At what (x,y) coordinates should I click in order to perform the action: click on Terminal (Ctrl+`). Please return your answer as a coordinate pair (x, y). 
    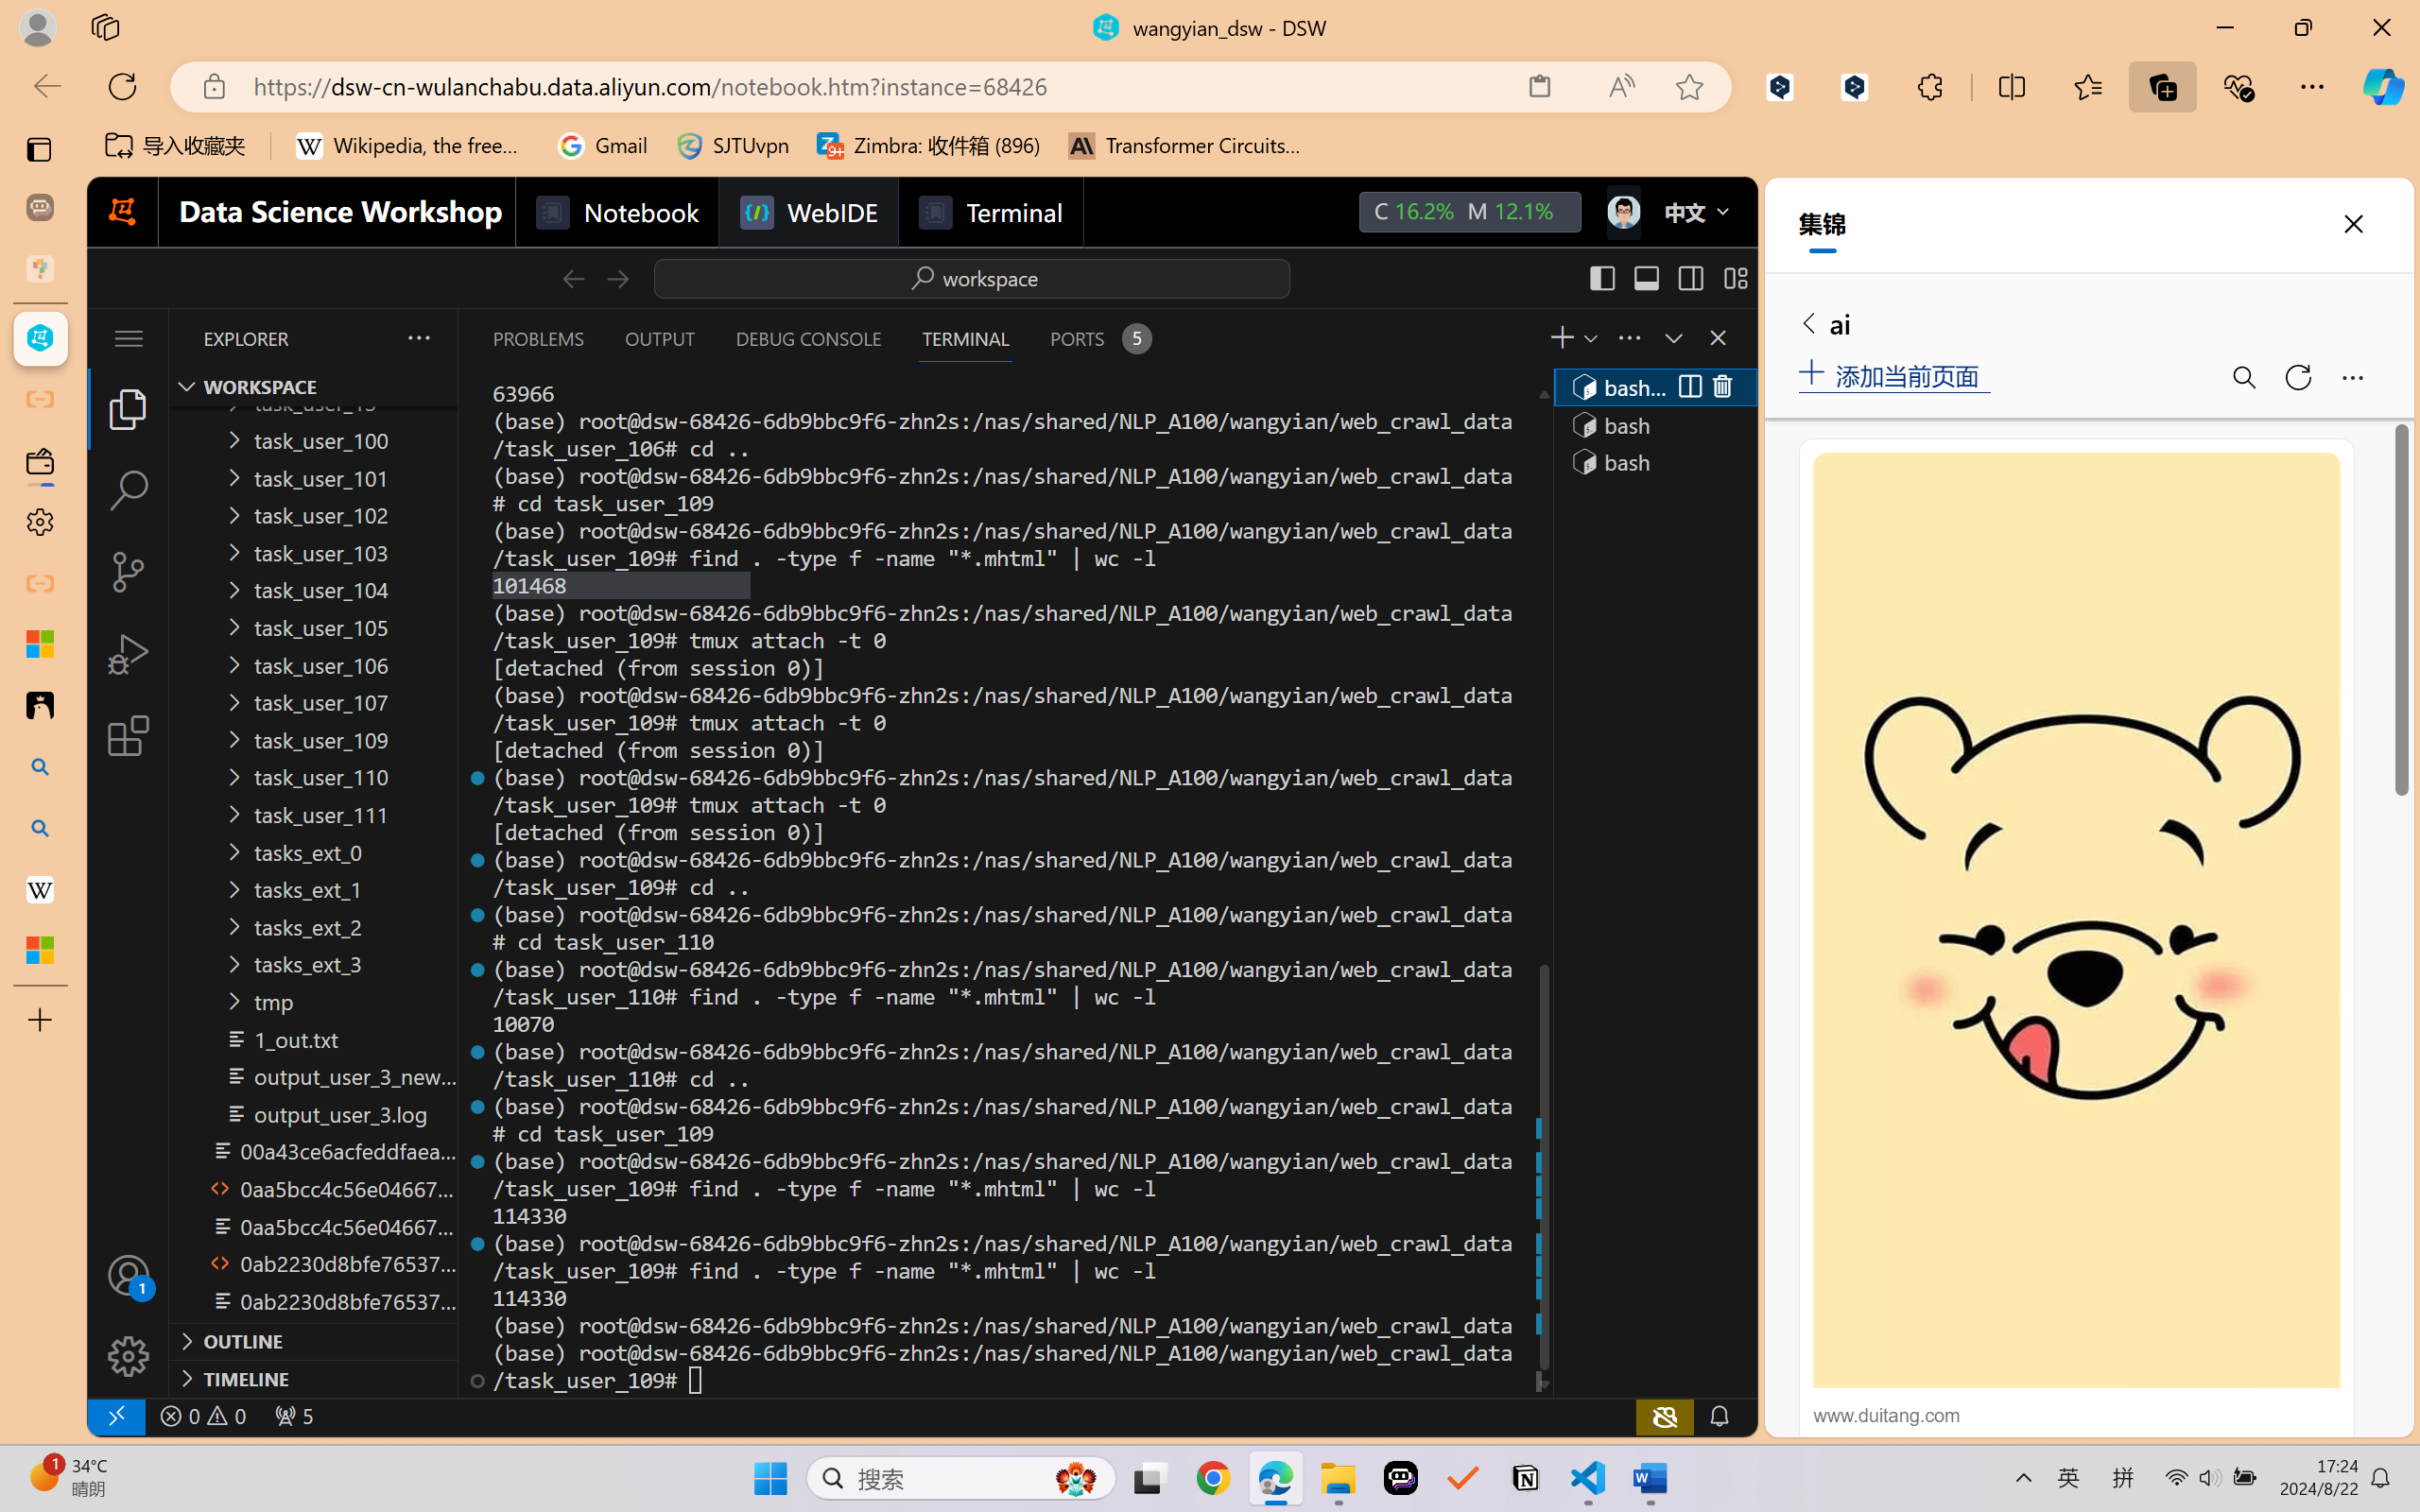
    Looking at the image, I should click on (964, 338).